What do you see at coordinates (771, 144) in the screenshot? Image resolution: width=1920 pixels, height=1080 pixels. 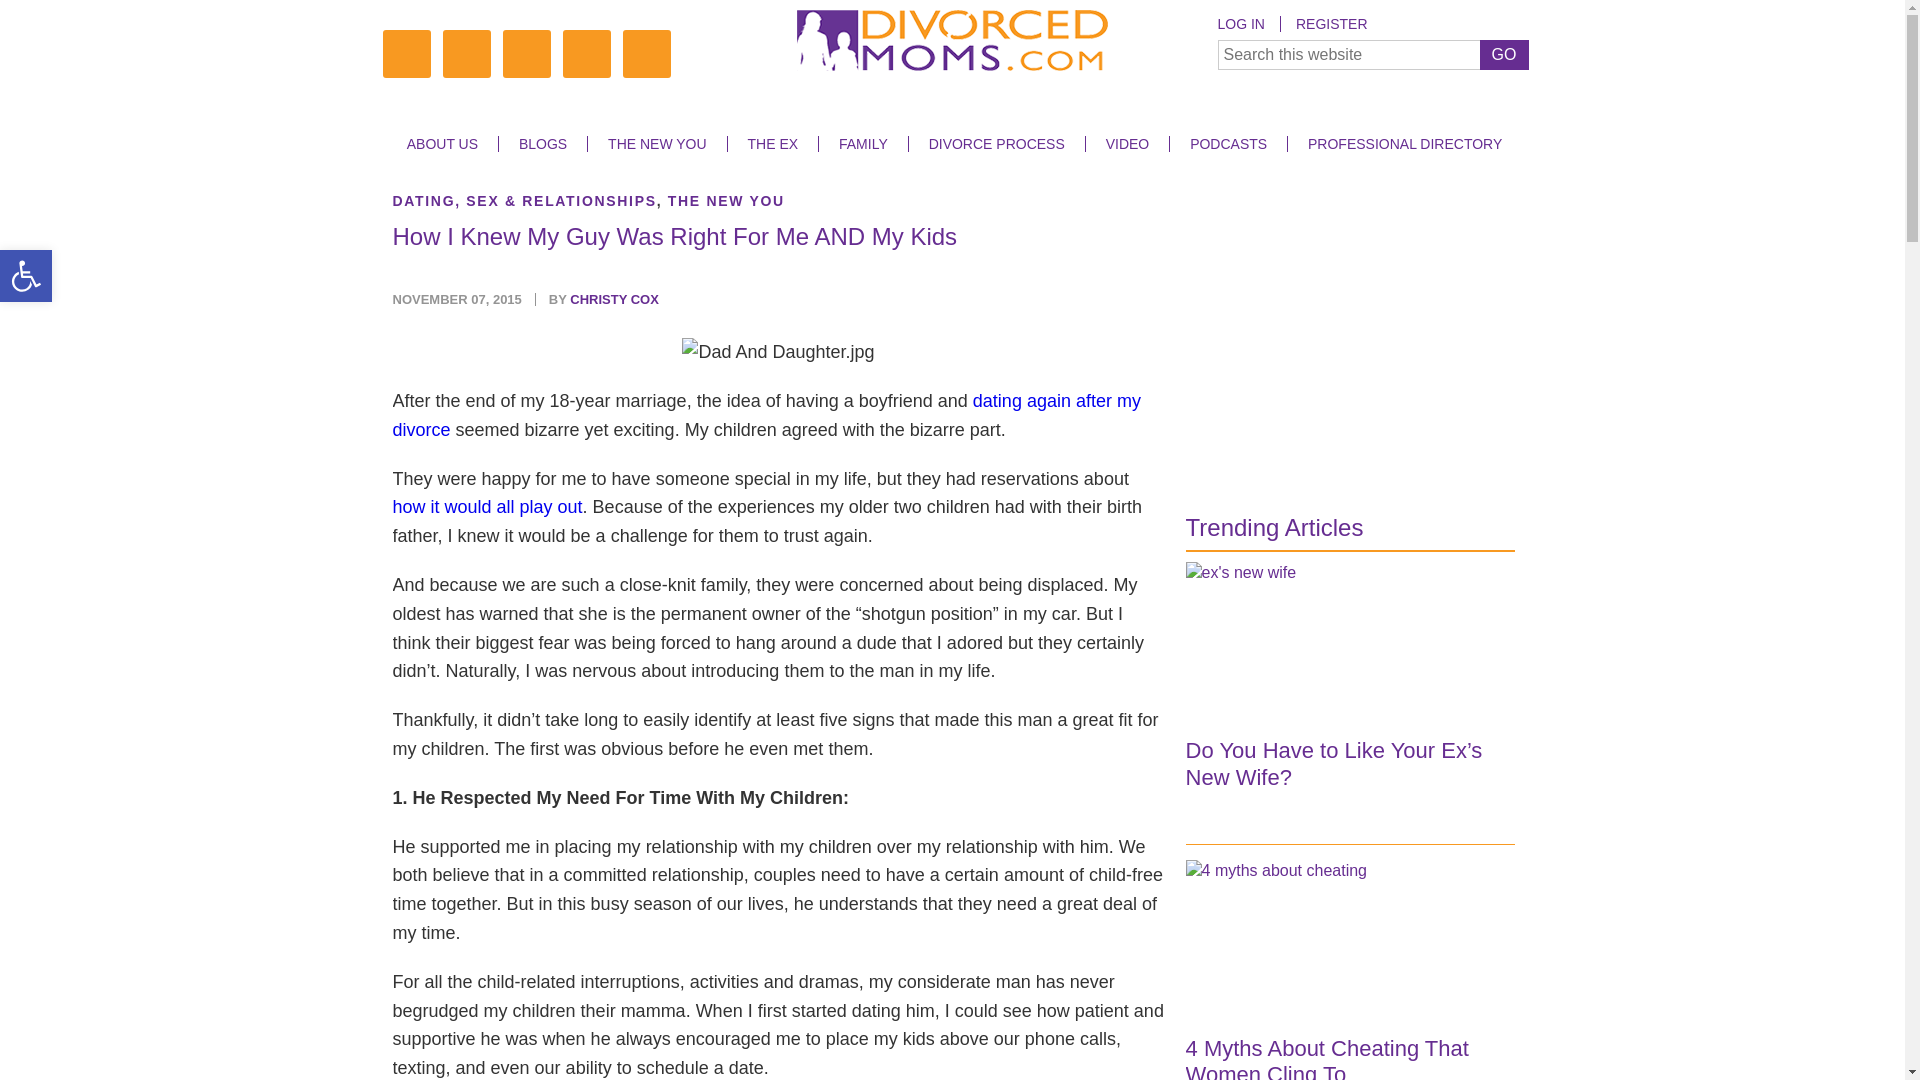 I see `THE EX` at bounding box center [771, 144].